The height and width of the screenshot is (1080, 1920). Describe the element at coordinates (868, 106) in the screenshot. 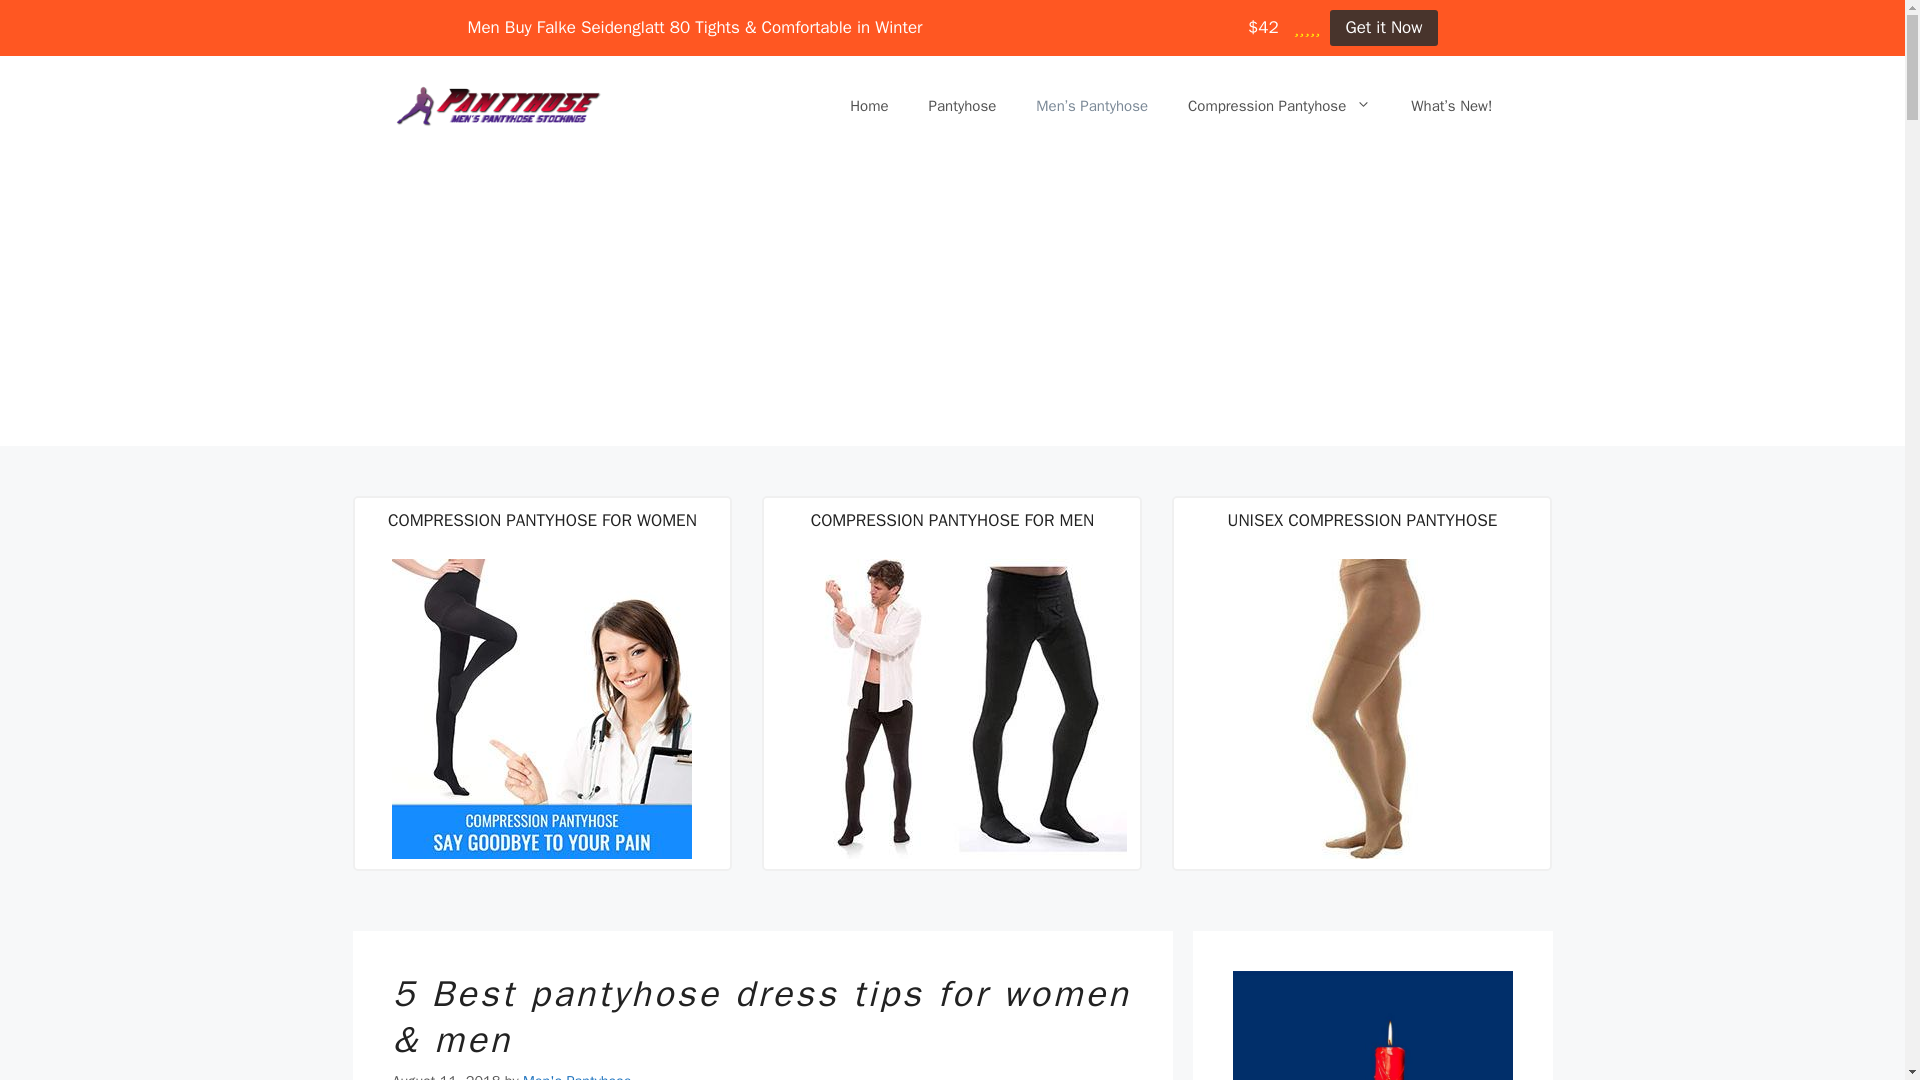

I see `Home` at that location.